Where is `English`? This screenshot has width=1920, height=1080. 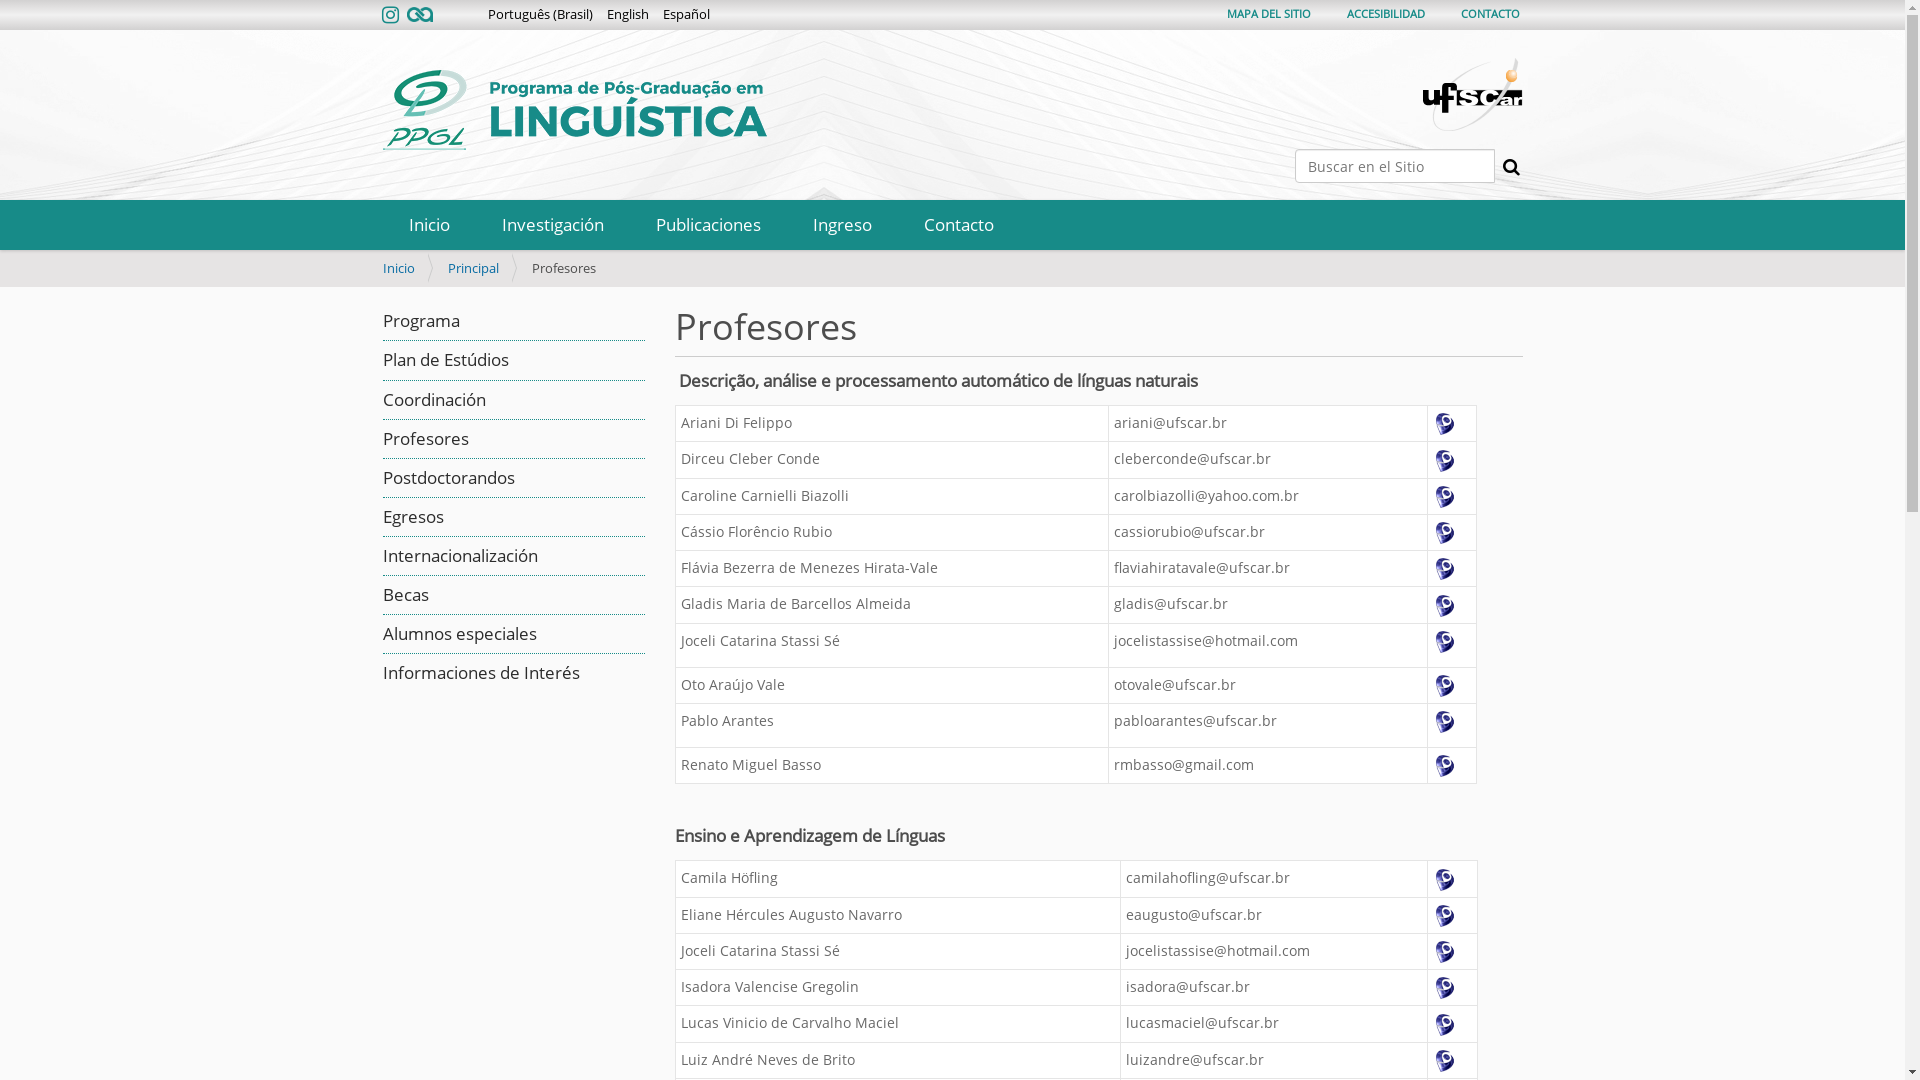 English is located at coordinates (627, 14).